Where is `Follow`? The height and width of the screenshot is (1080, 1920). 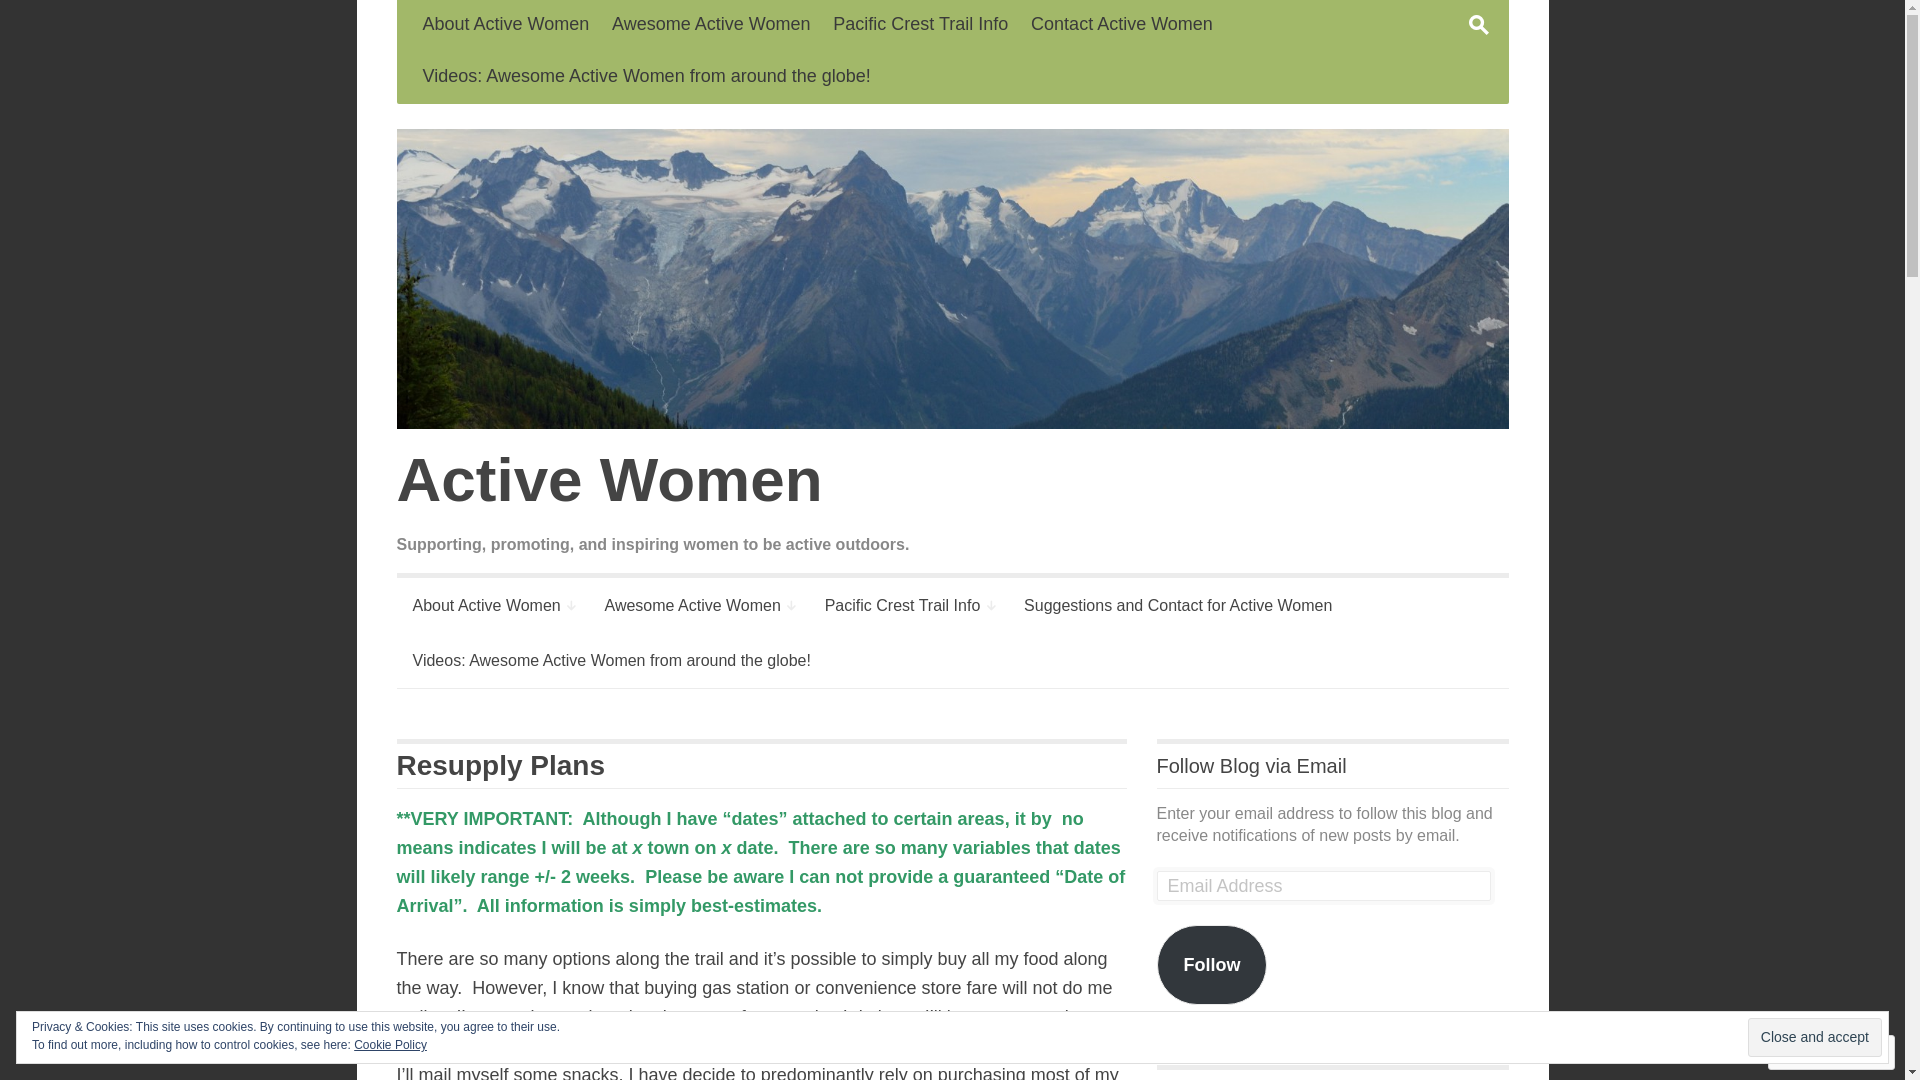 Follow is located at coordinates (1212, 965).